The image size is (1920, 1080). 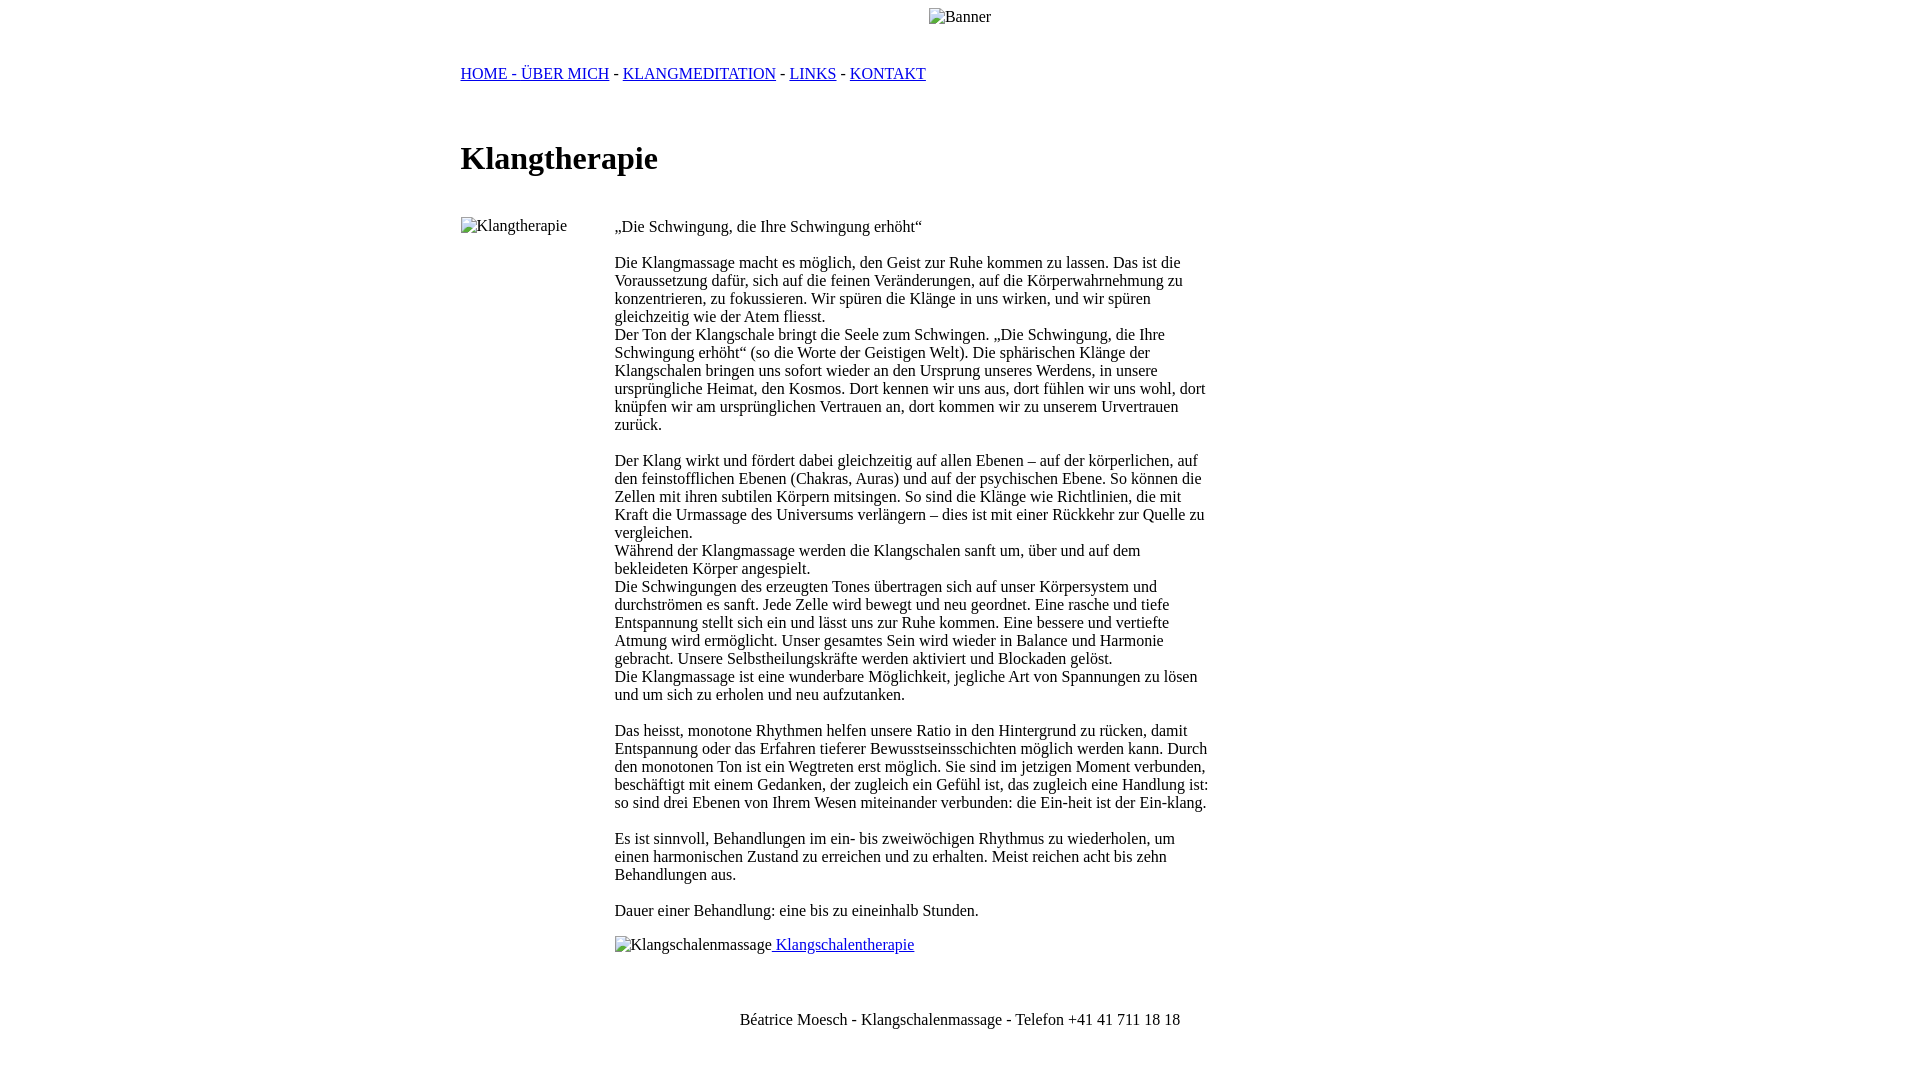 What do you see at coordinates (844, 944) in the screenshot?
I see `Klangschalentherapie` at bounding box center [844, 944].